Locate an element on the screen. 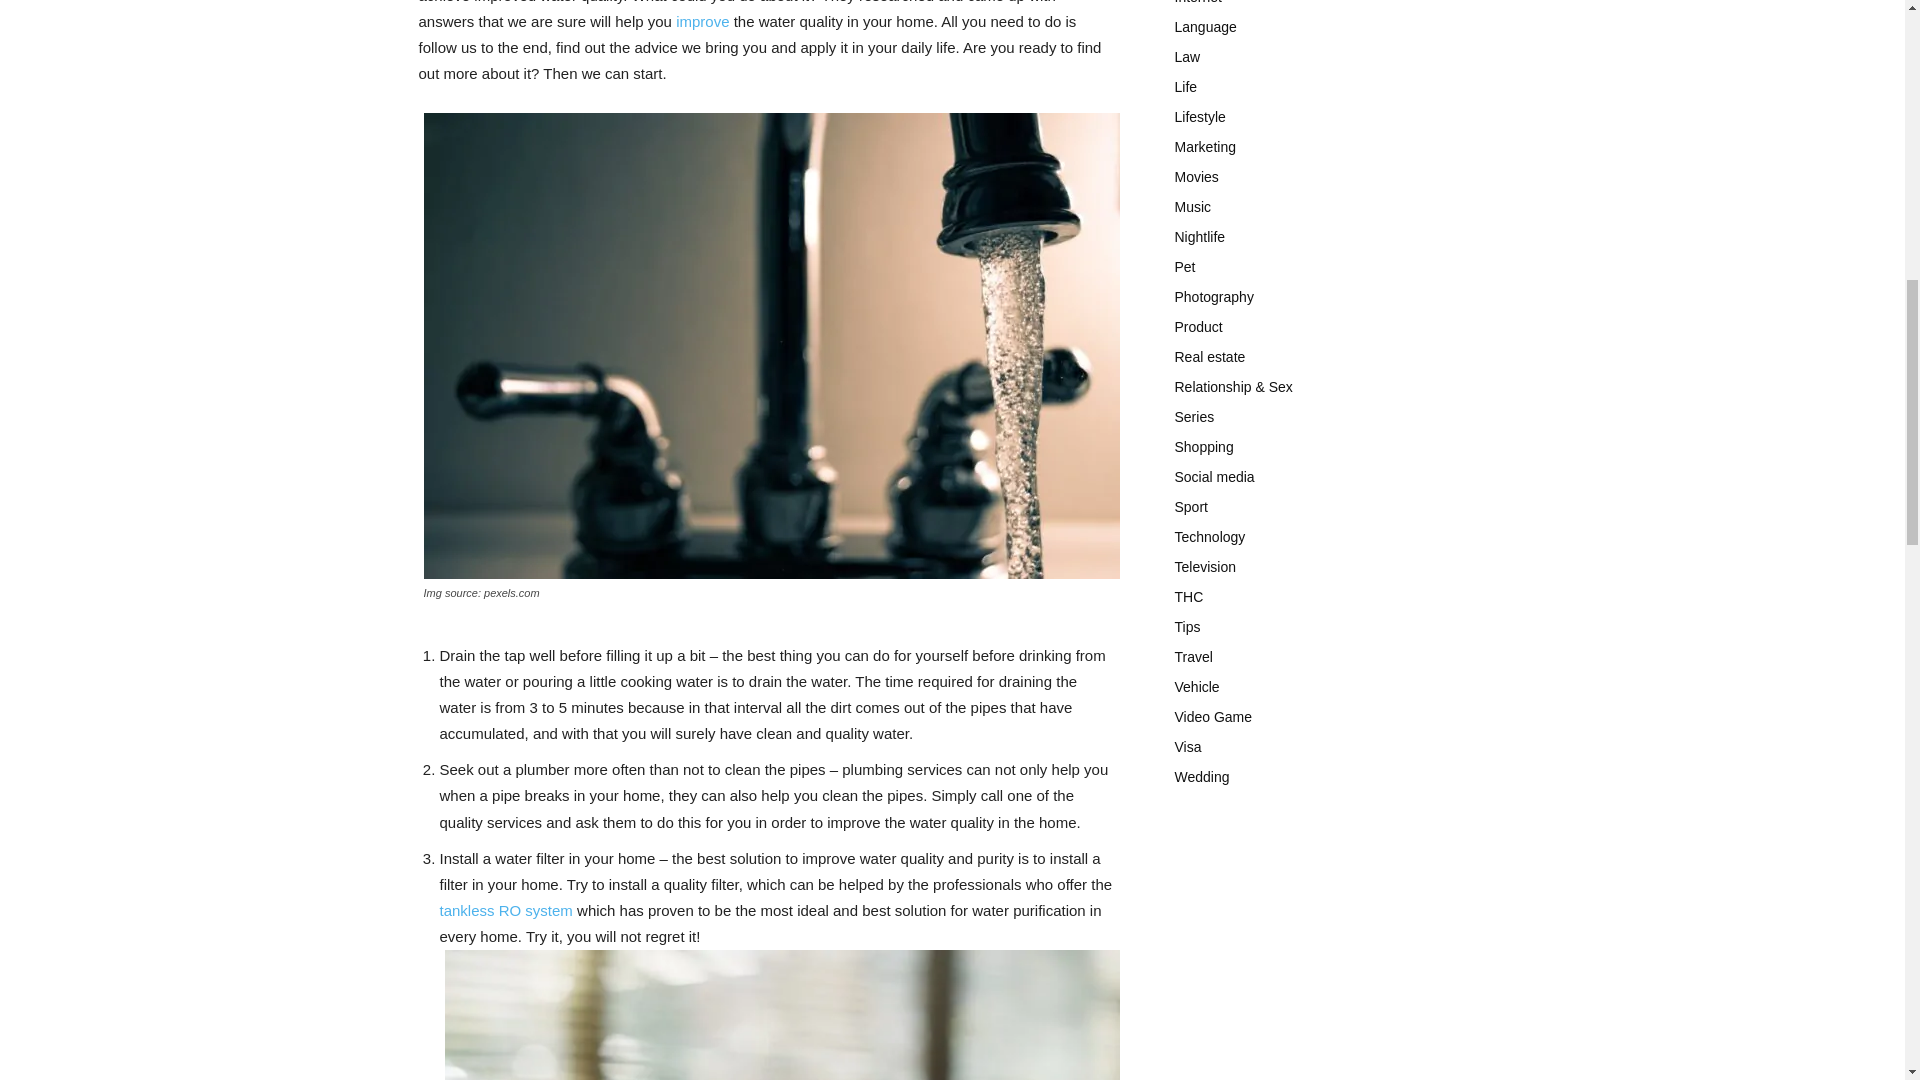 The width and height of the screenshot is (1920, 1080). improve is located at coordinates (702, 21).